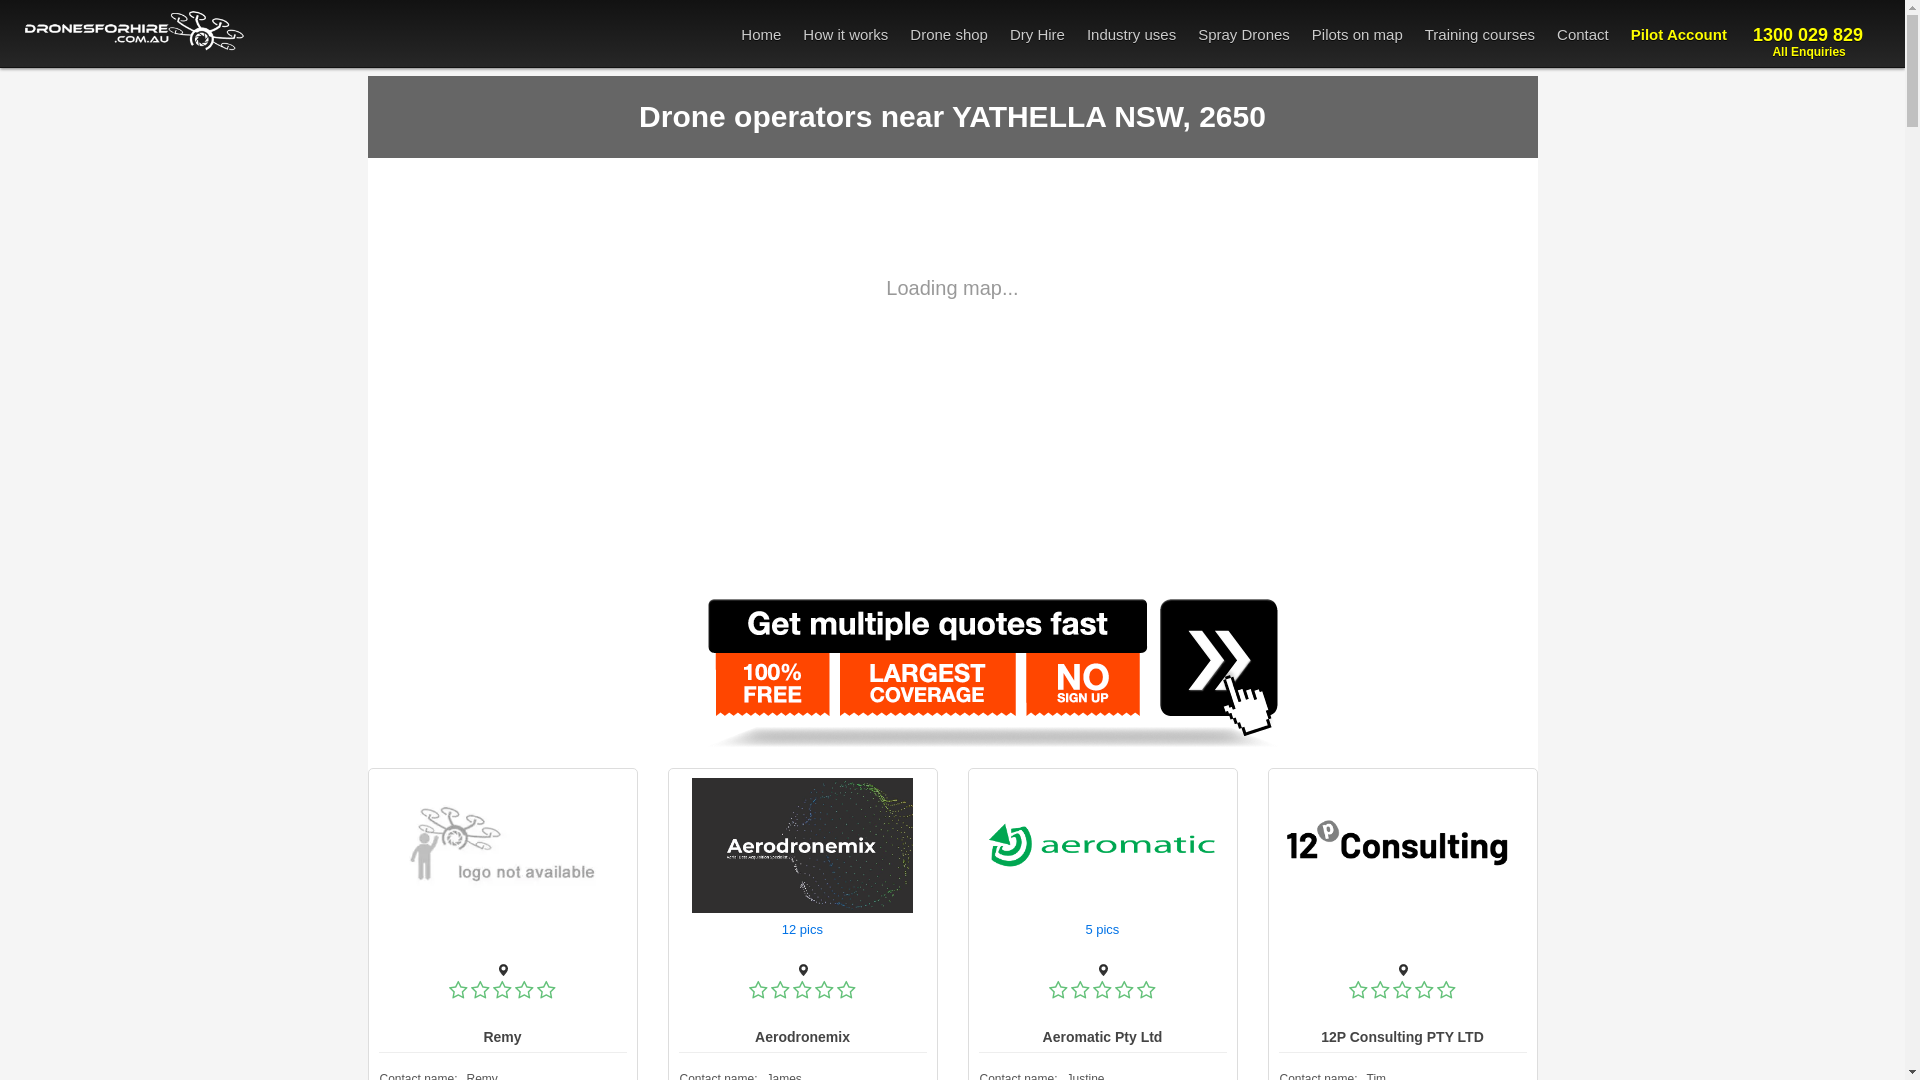  Describe the element at coordinates (502, 990) in the screenshot. I see `Not rated yet!` at that location.